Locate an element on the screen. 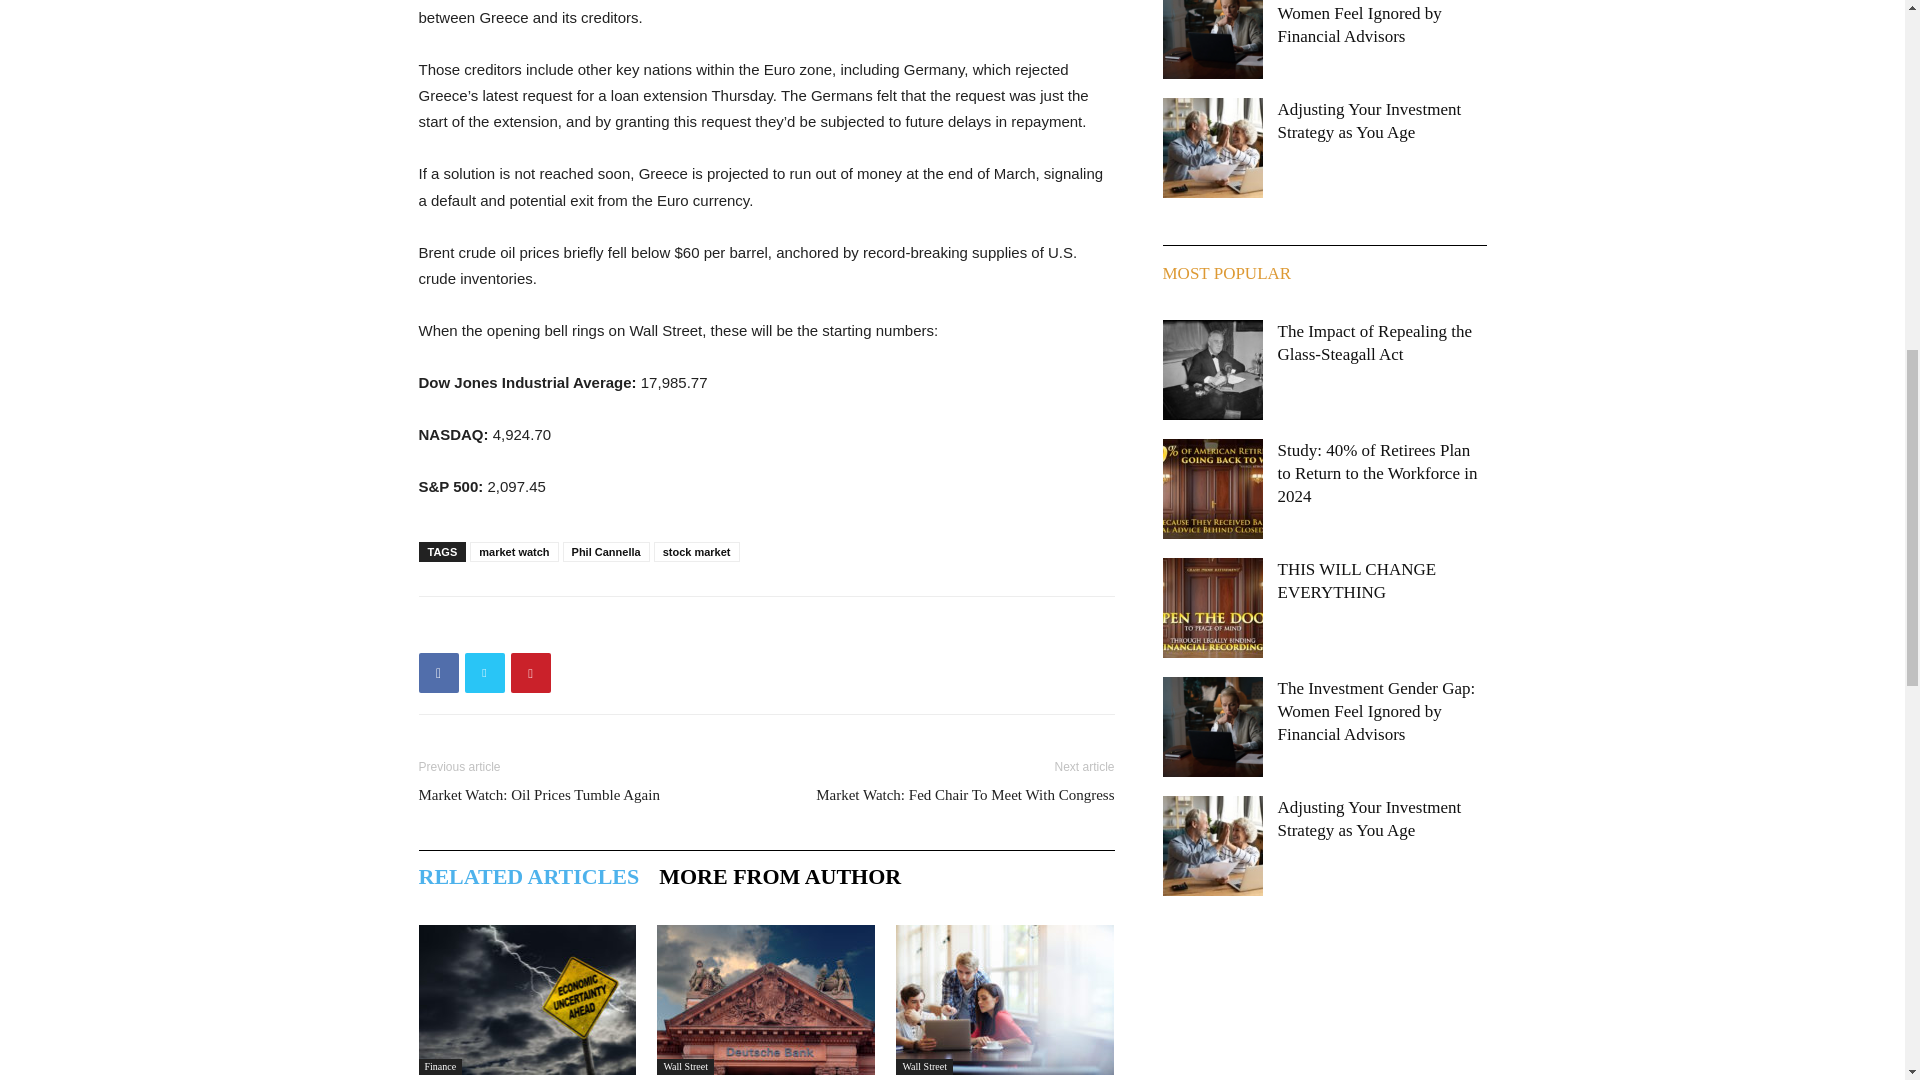  stock market is located at coordinates (696, 552).